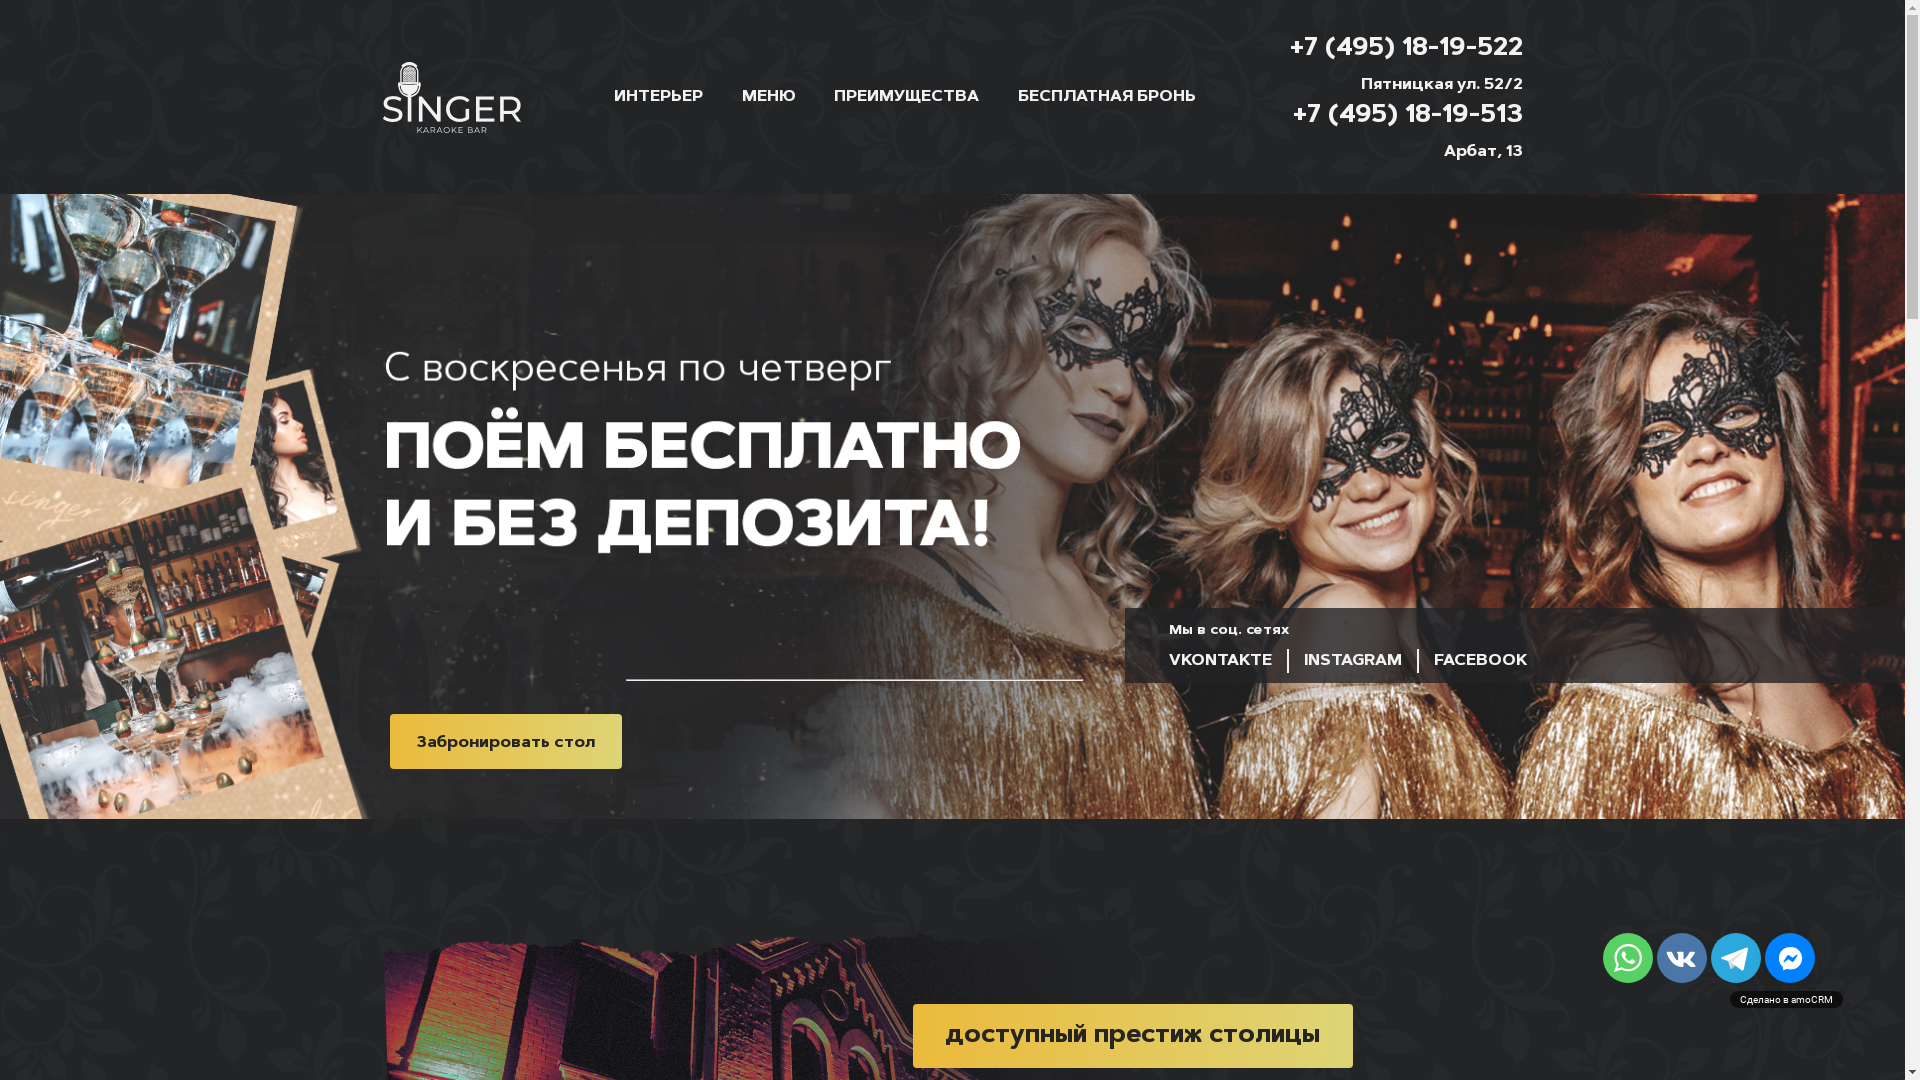  Describe the element at coordinates (1229, 661) in the screenshot. I see `VKONTAKTE` at that location.